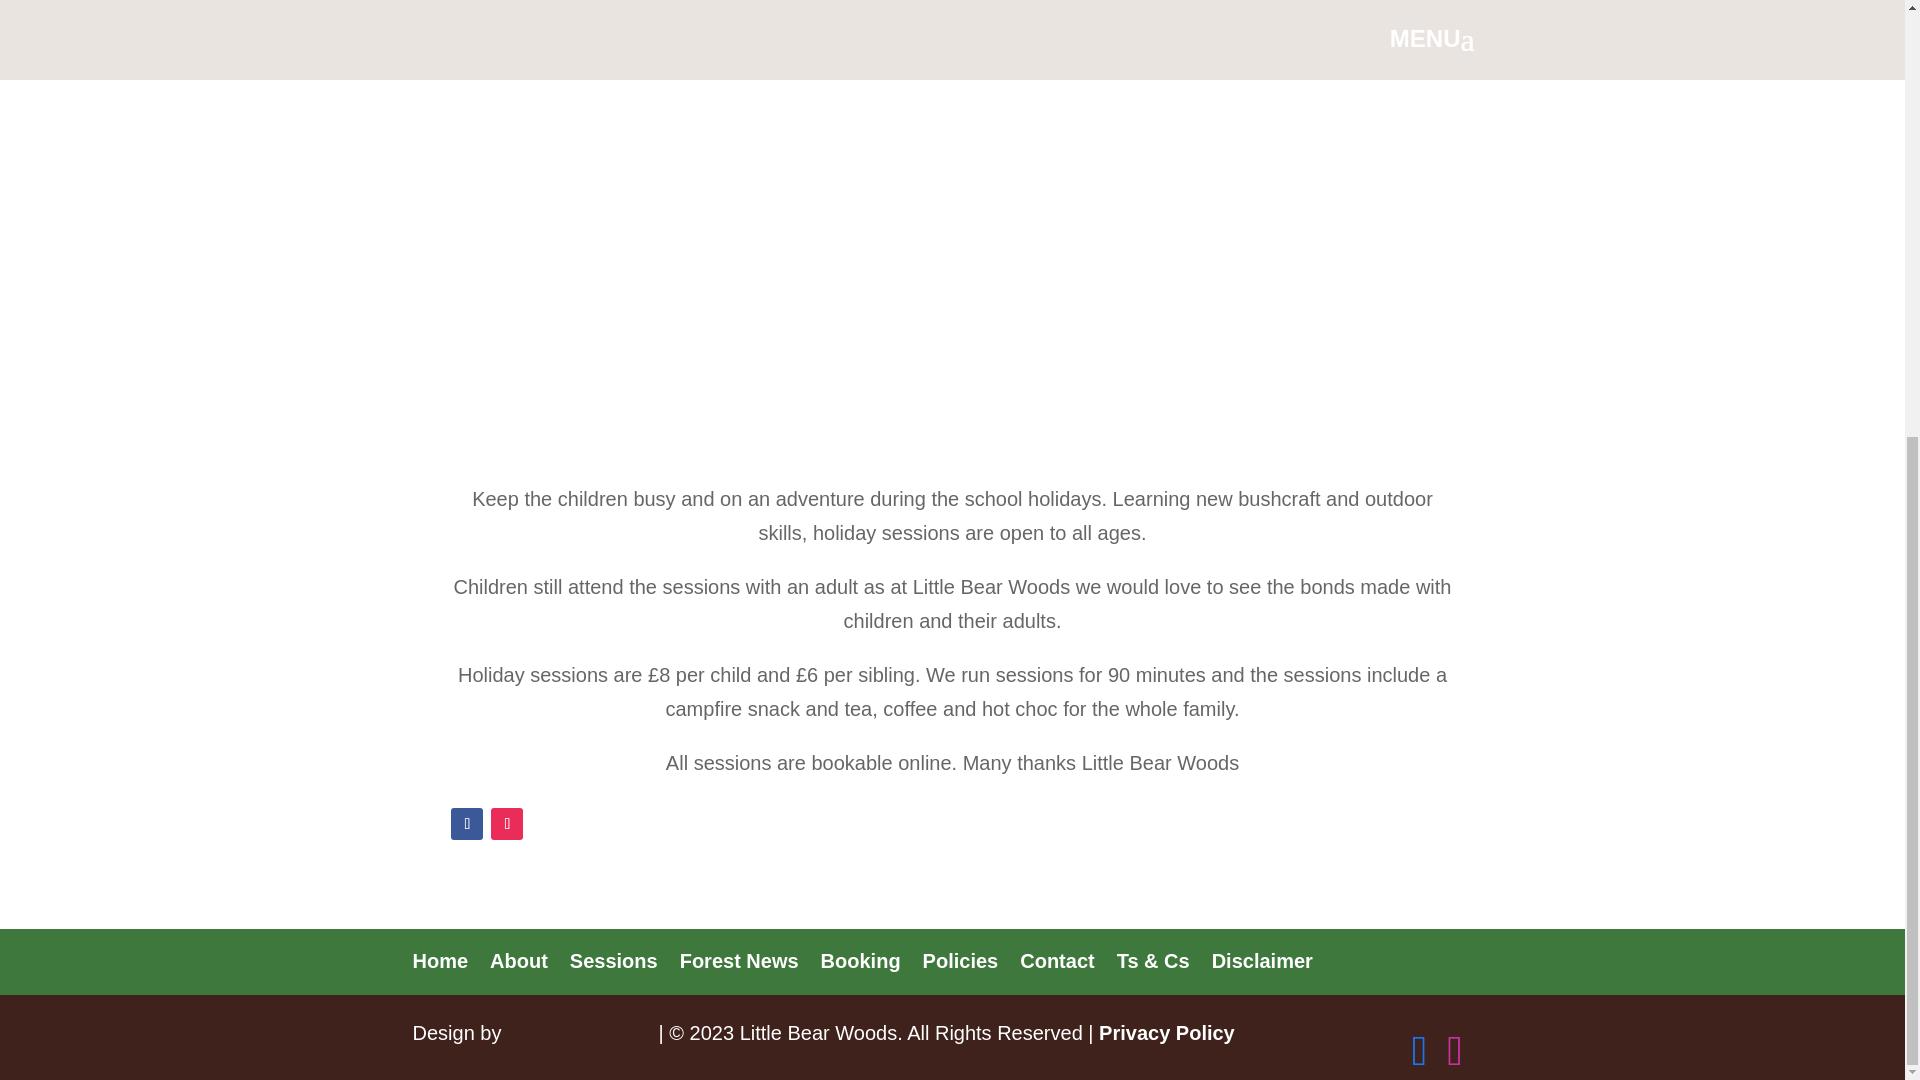 The image size is (1920, 1080). I want to click on Contact, so click(1056, 961).